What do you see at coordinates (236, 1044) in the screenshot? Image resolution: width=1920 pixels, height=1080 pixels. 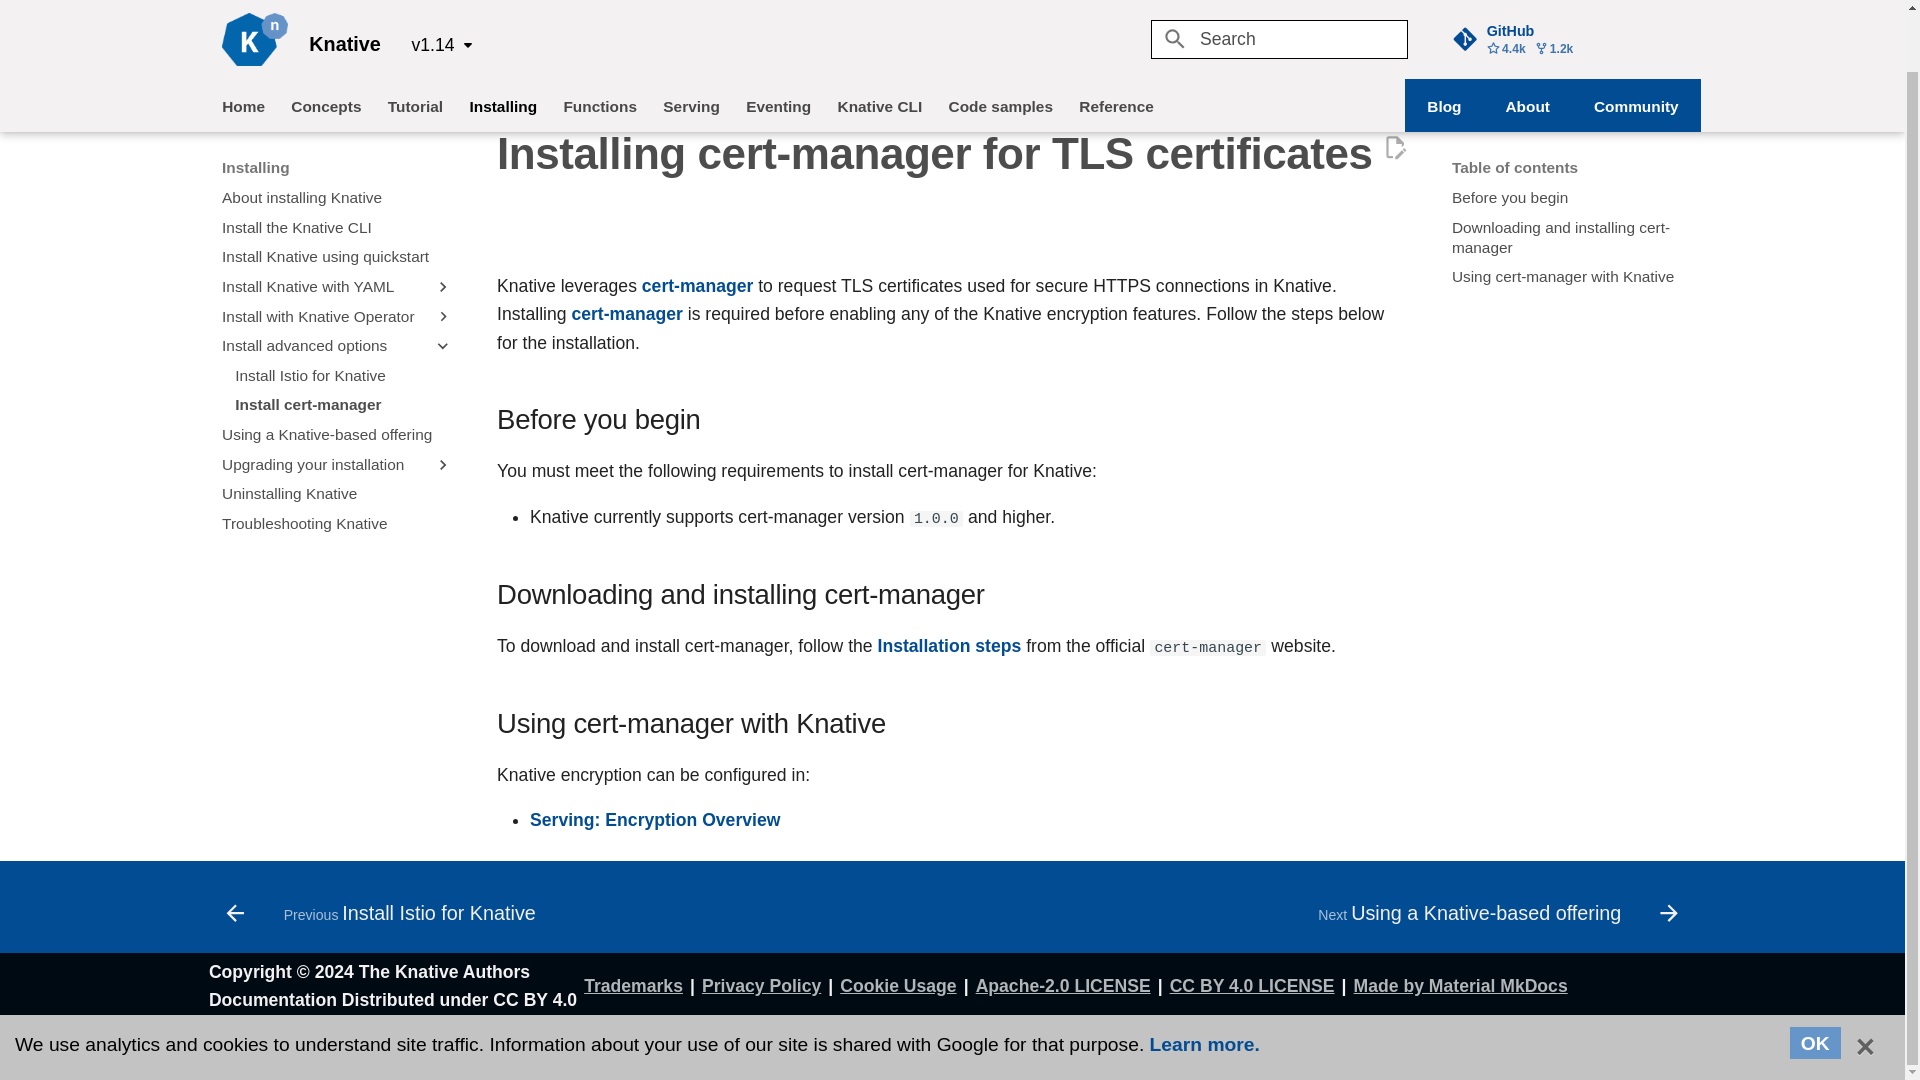 I see `twitter.com` at bounding box center [236, 1044].